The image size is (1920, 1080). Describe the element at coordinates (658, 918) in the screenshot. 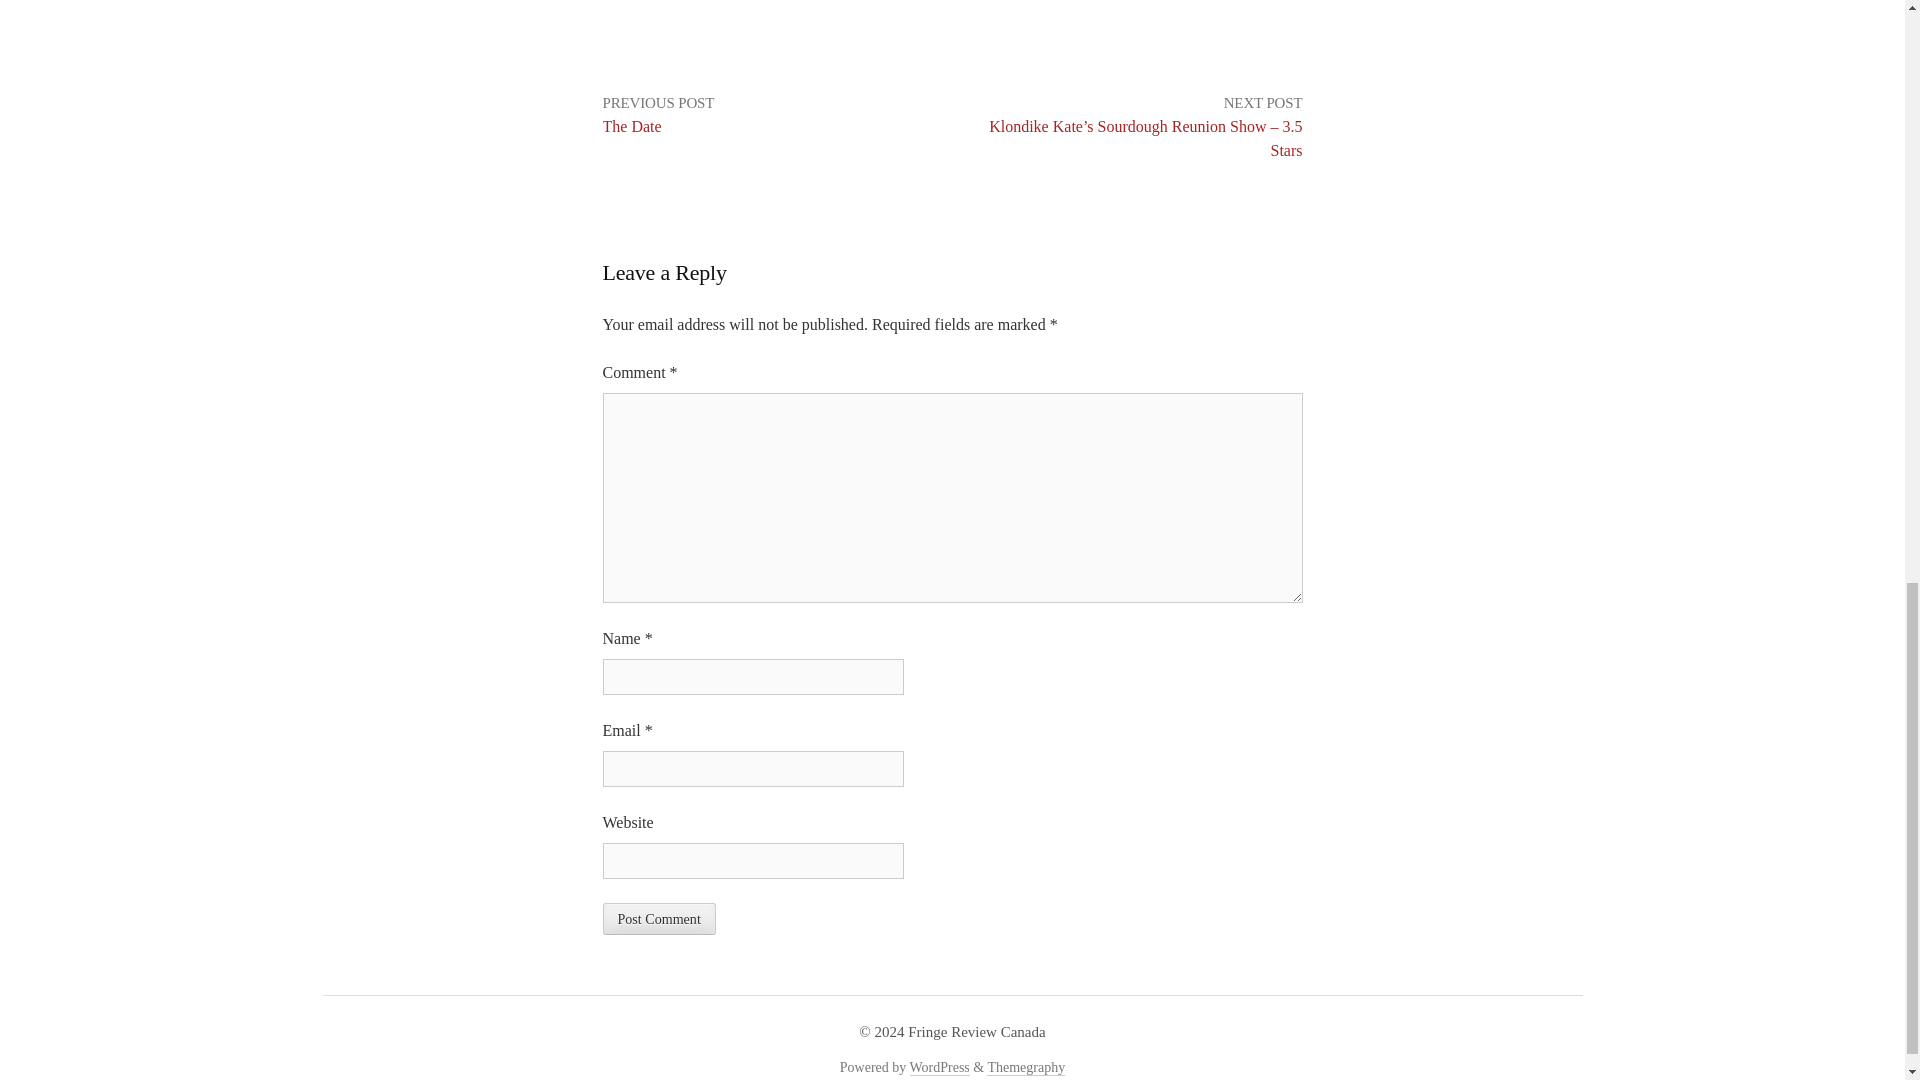

I see `Post Comment` at that location.